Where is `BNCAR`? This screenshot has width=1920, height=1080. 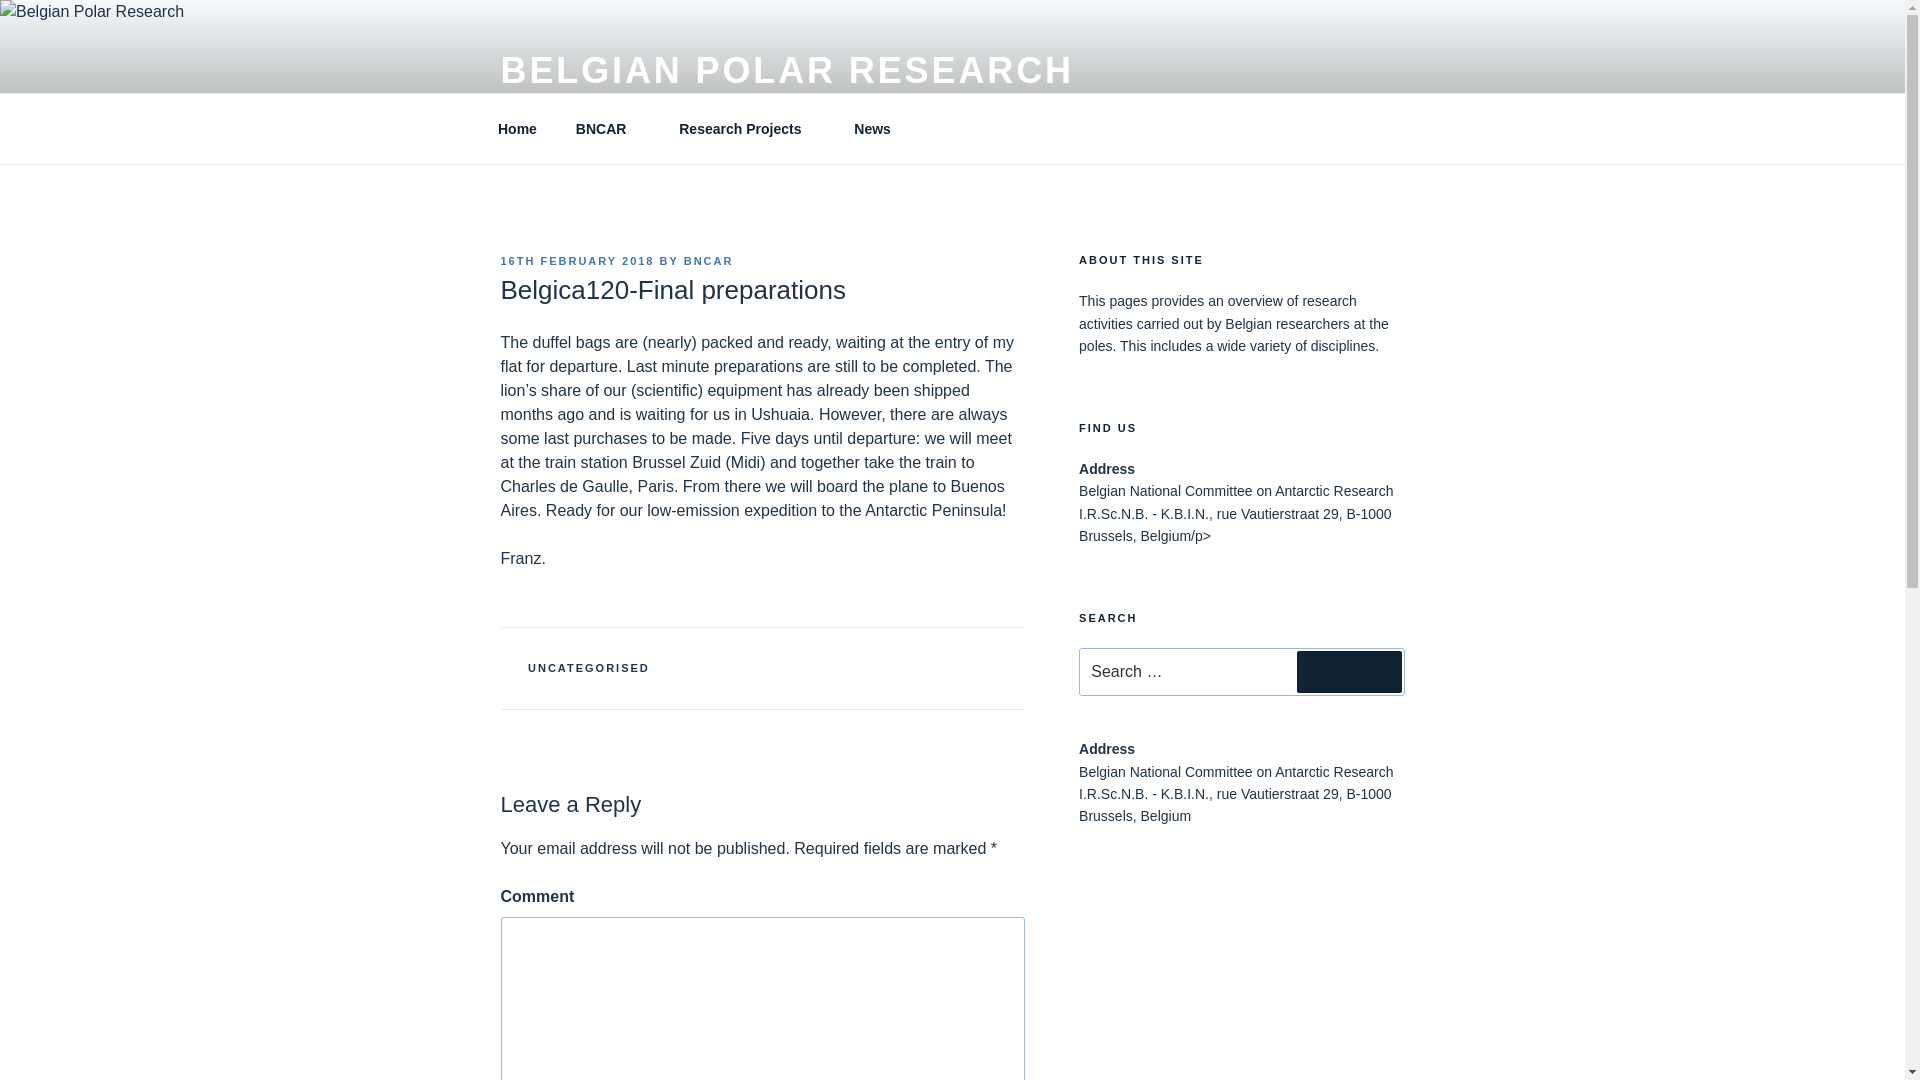 BNCAR is located at coordinates (608, 128).